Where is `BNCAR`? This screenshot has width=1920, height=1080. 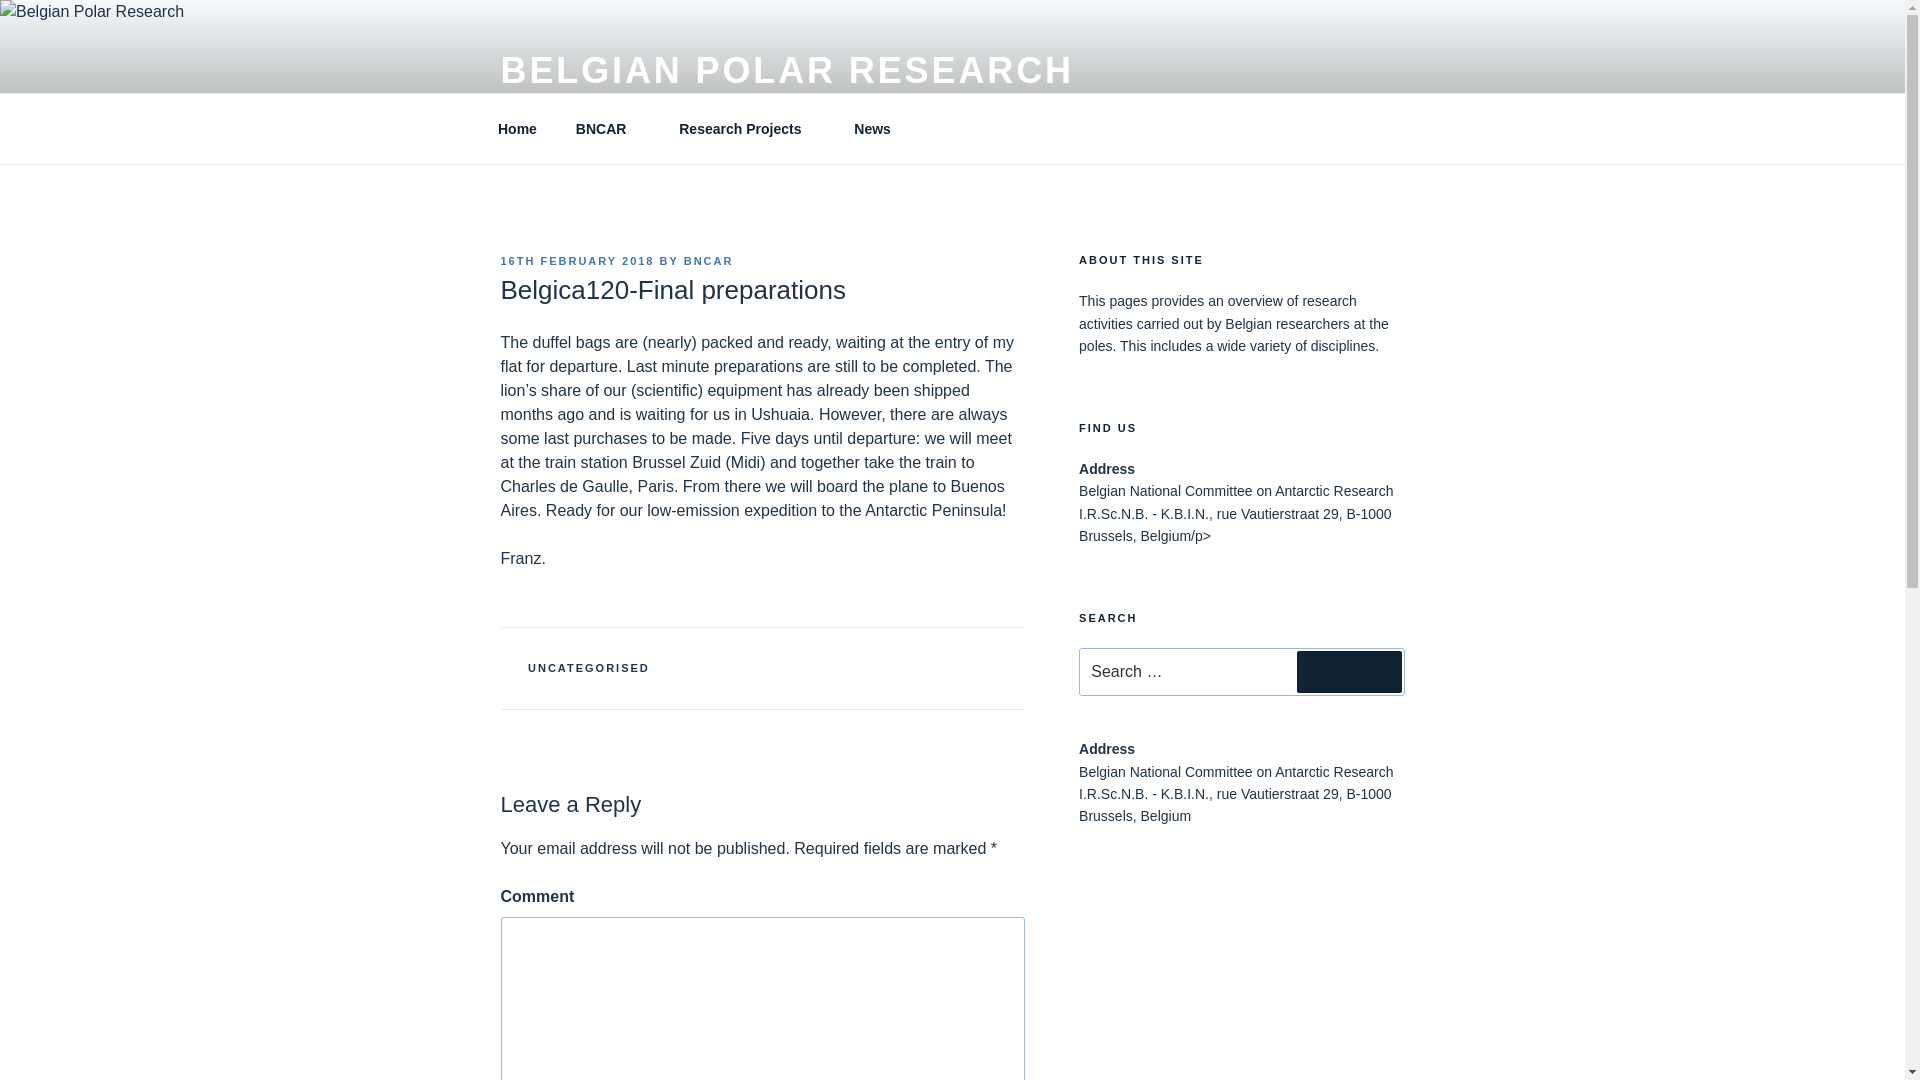 BNCAR is located at coordinates (608, 128).